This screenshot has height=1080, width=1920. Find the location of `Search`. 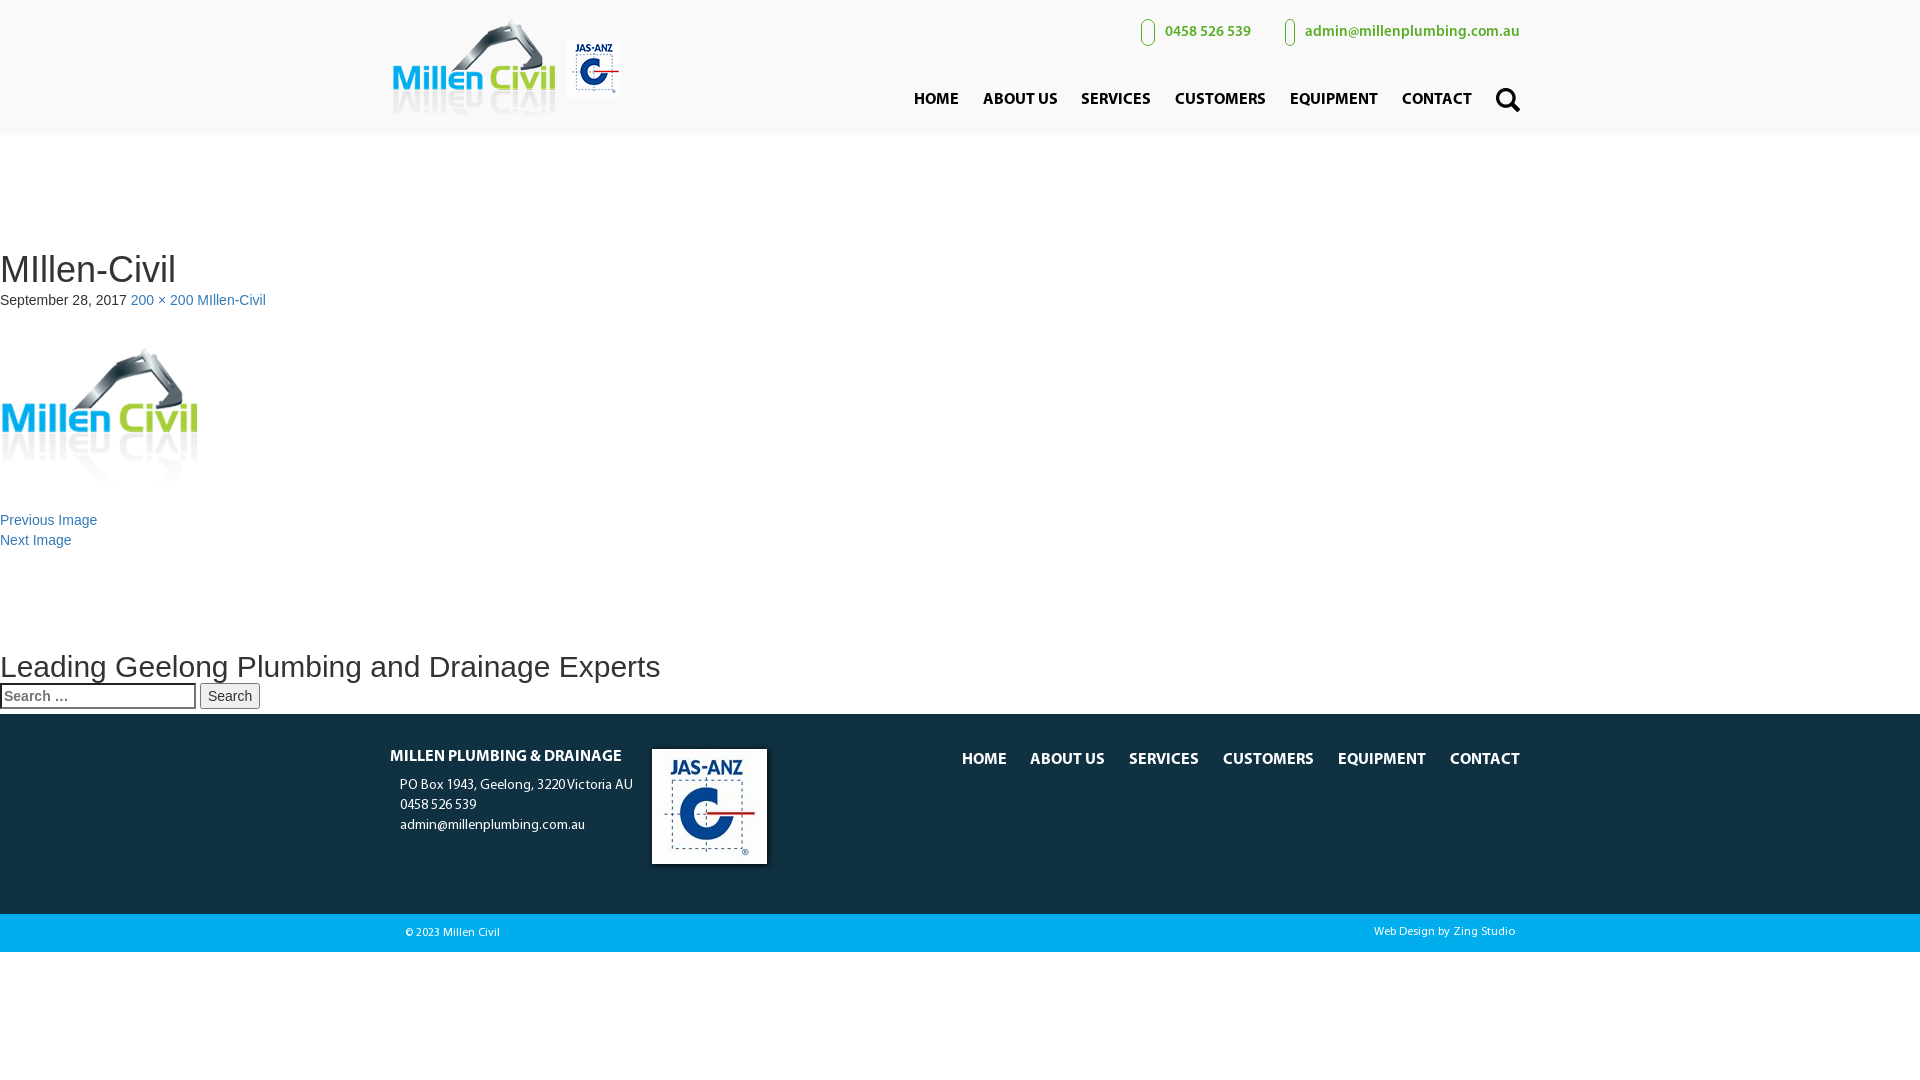

Search is located at coordinates (230, 696).